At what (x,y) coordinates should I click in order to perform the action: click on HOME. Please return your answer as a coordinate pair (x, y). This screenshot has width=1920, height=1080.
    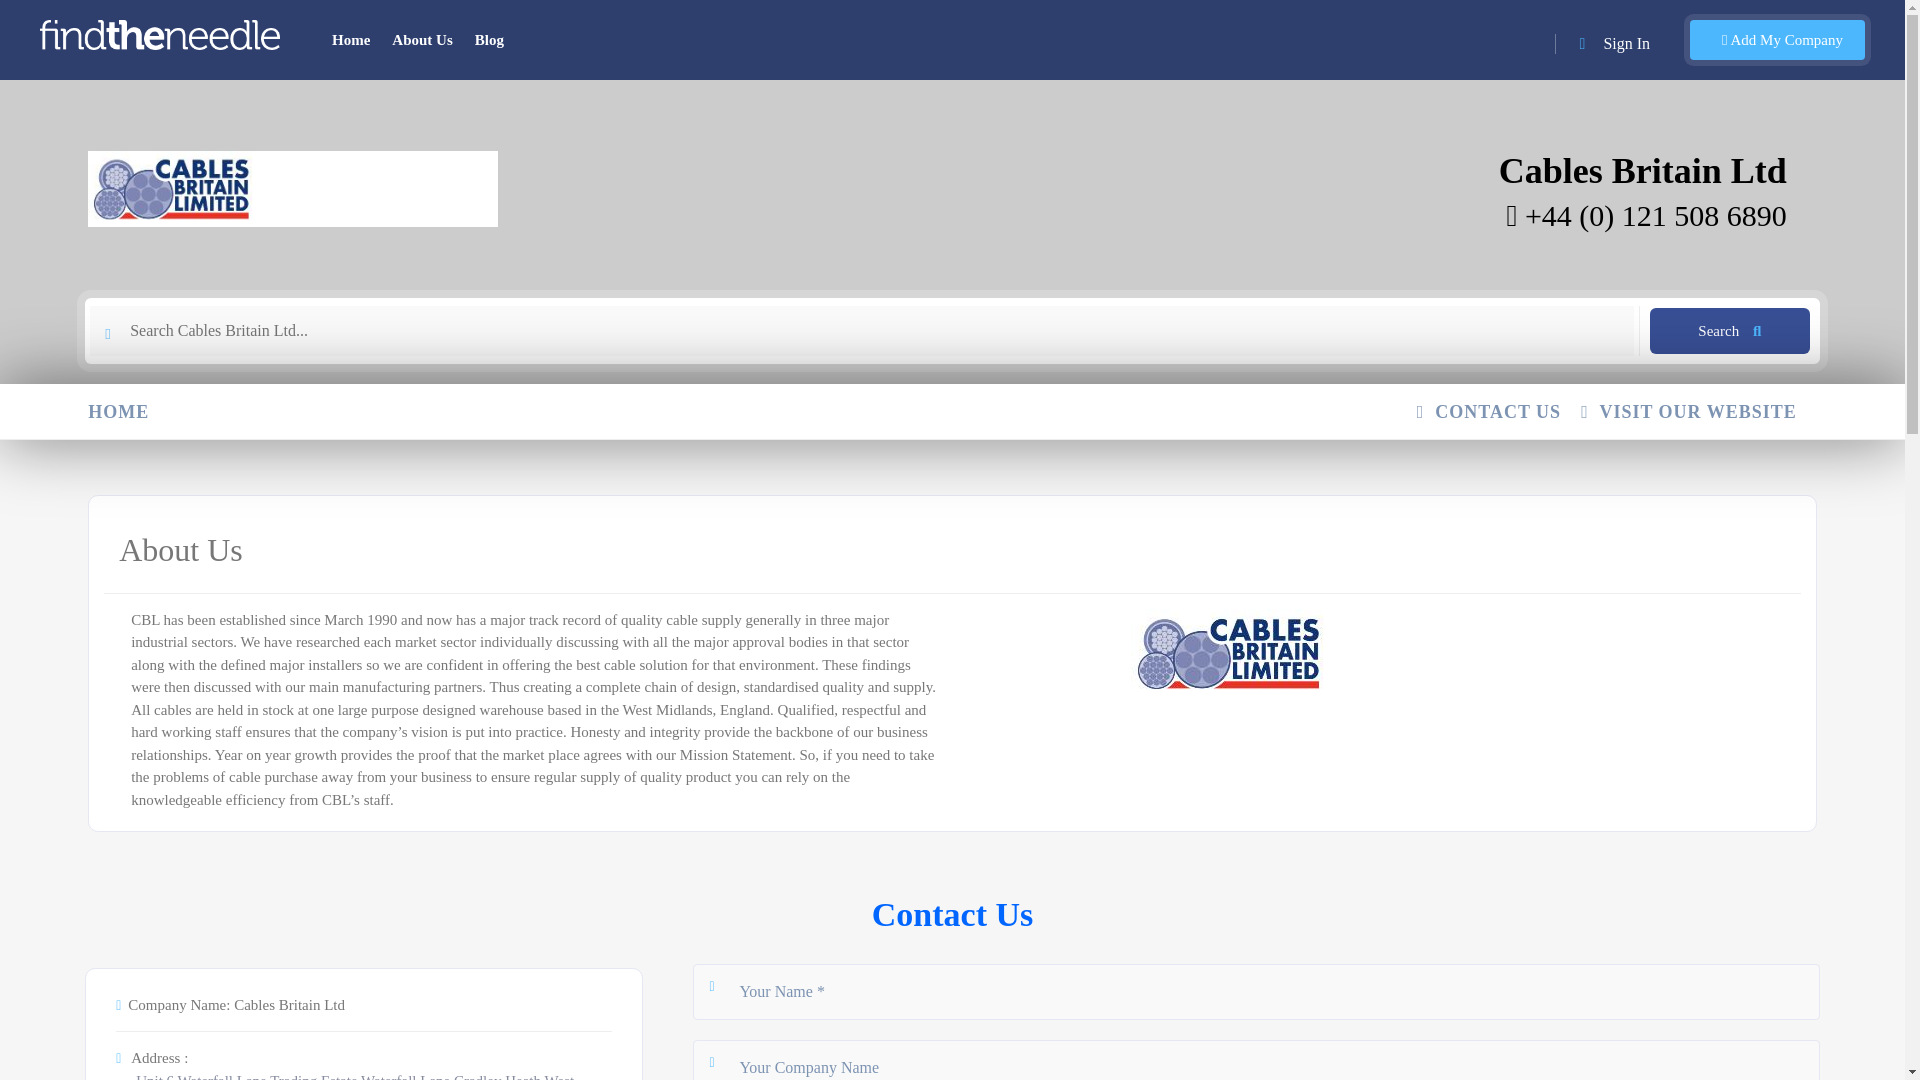
    Looking at the image, I should click on (128, 412).